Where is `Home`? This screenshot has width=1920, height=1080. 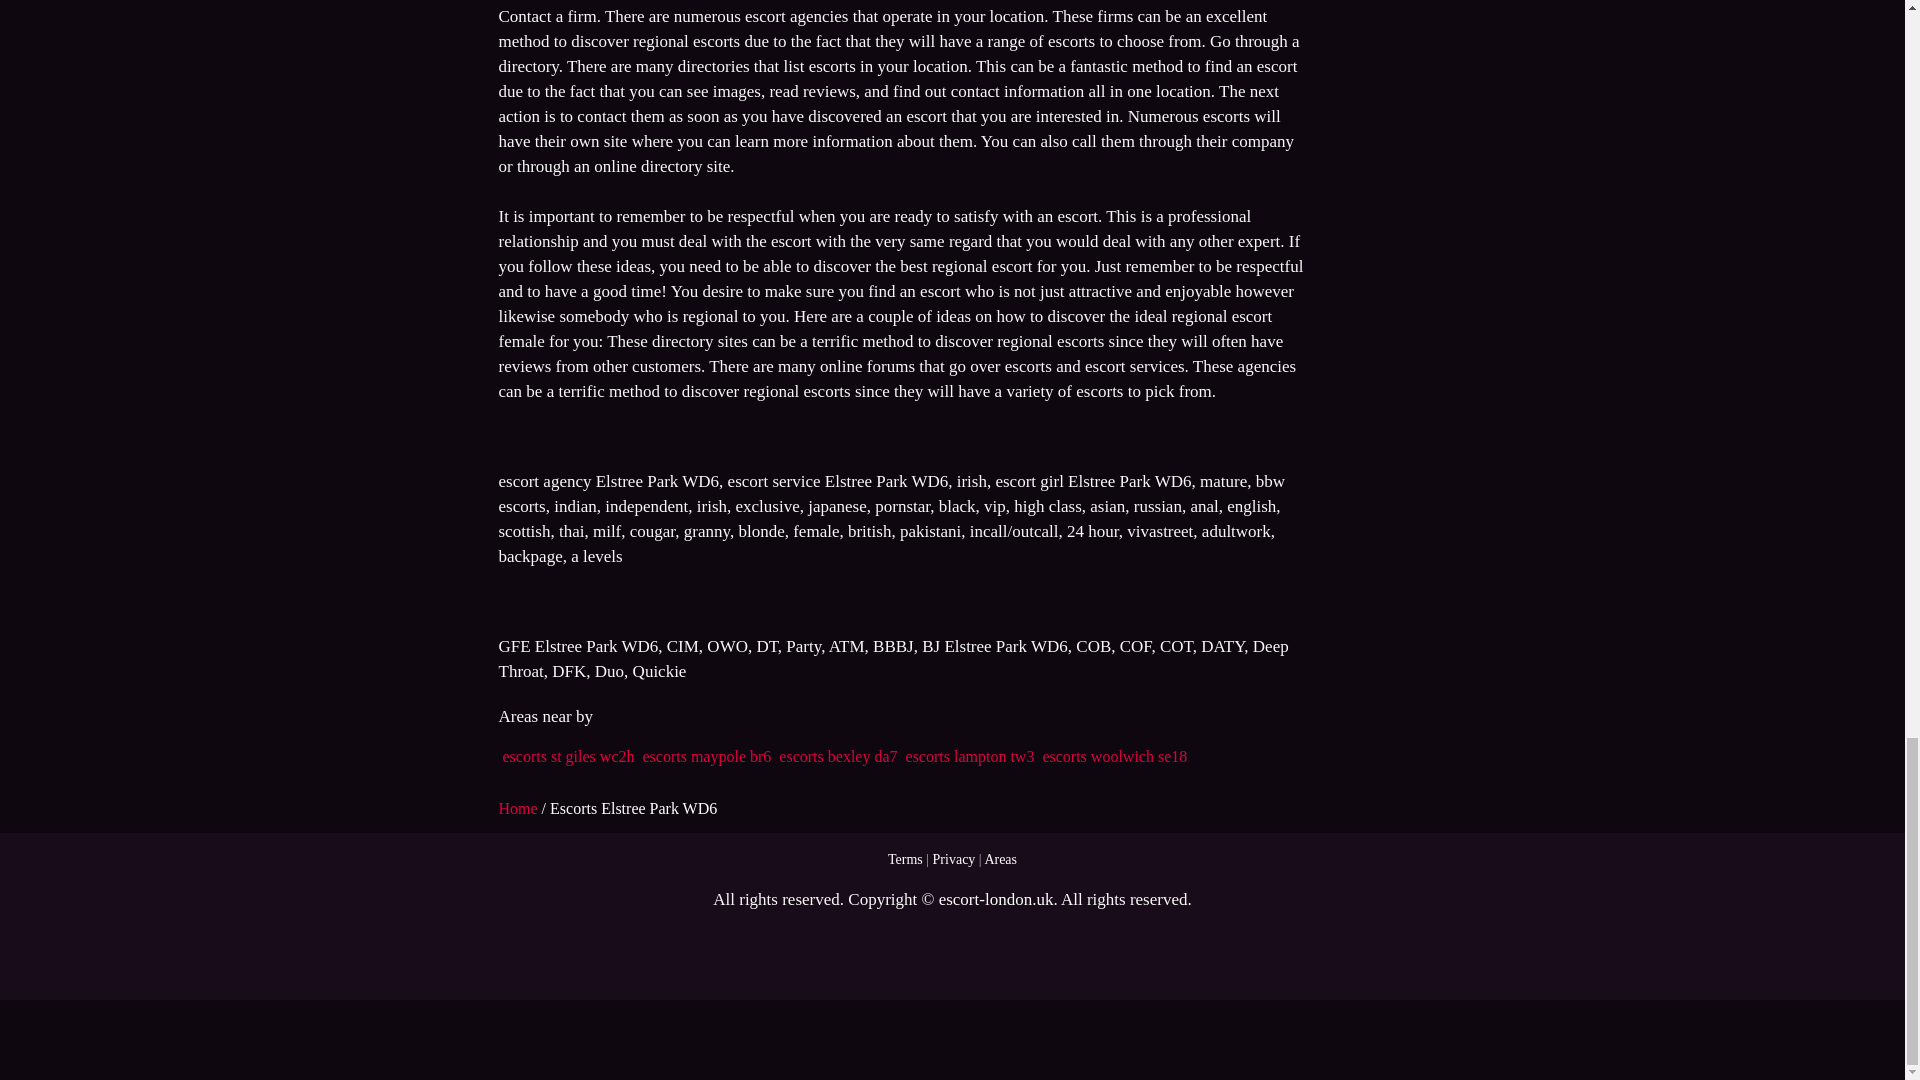
Home is located at coordinates (519, 808).